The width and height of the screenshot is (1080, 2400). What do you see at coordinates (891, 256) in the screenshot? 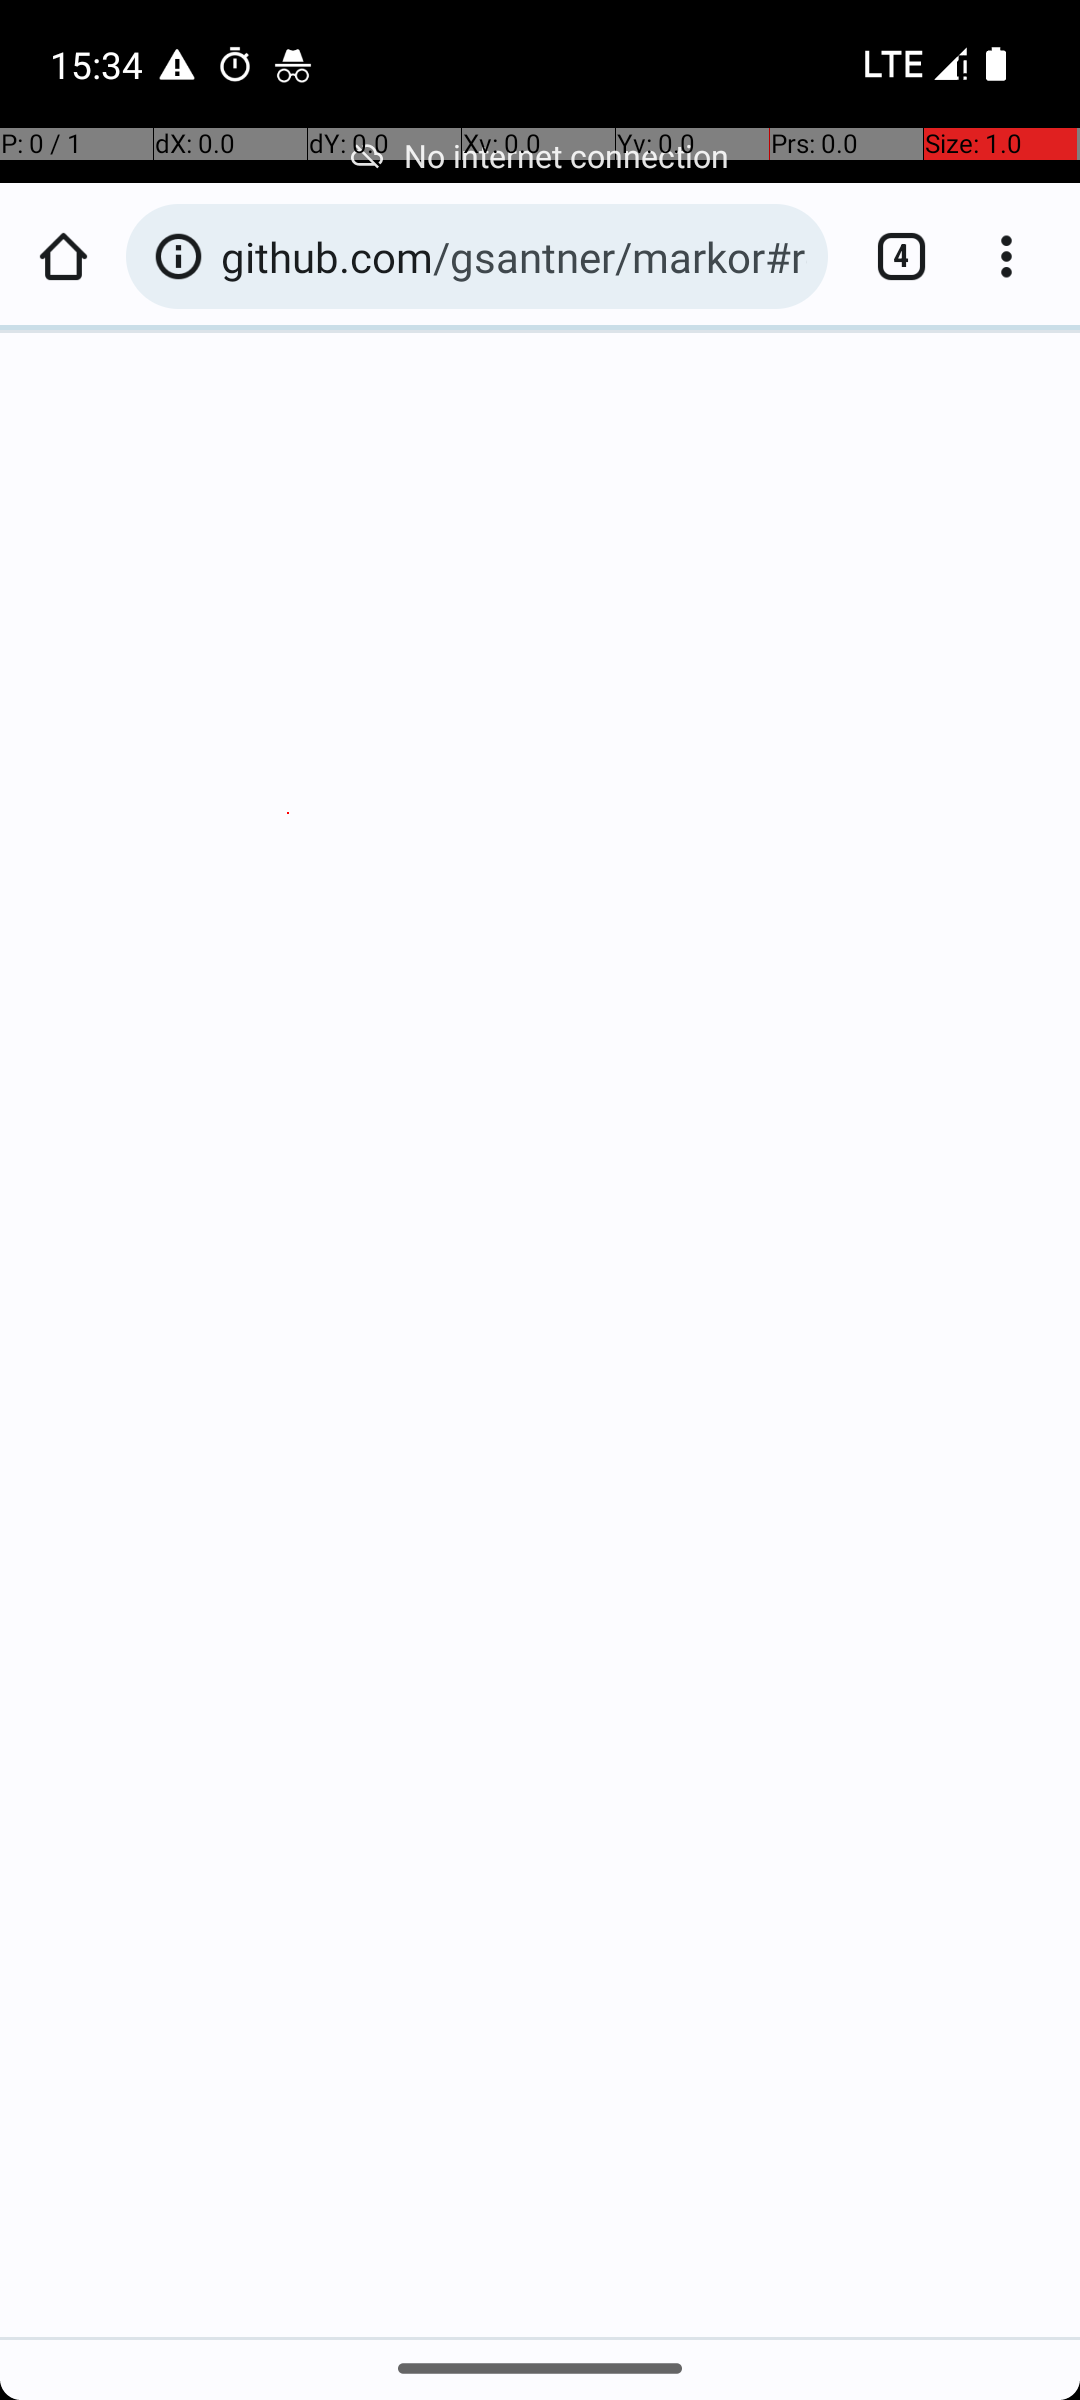
I see `Switch or close tabs` at bounding box center [891, 256].